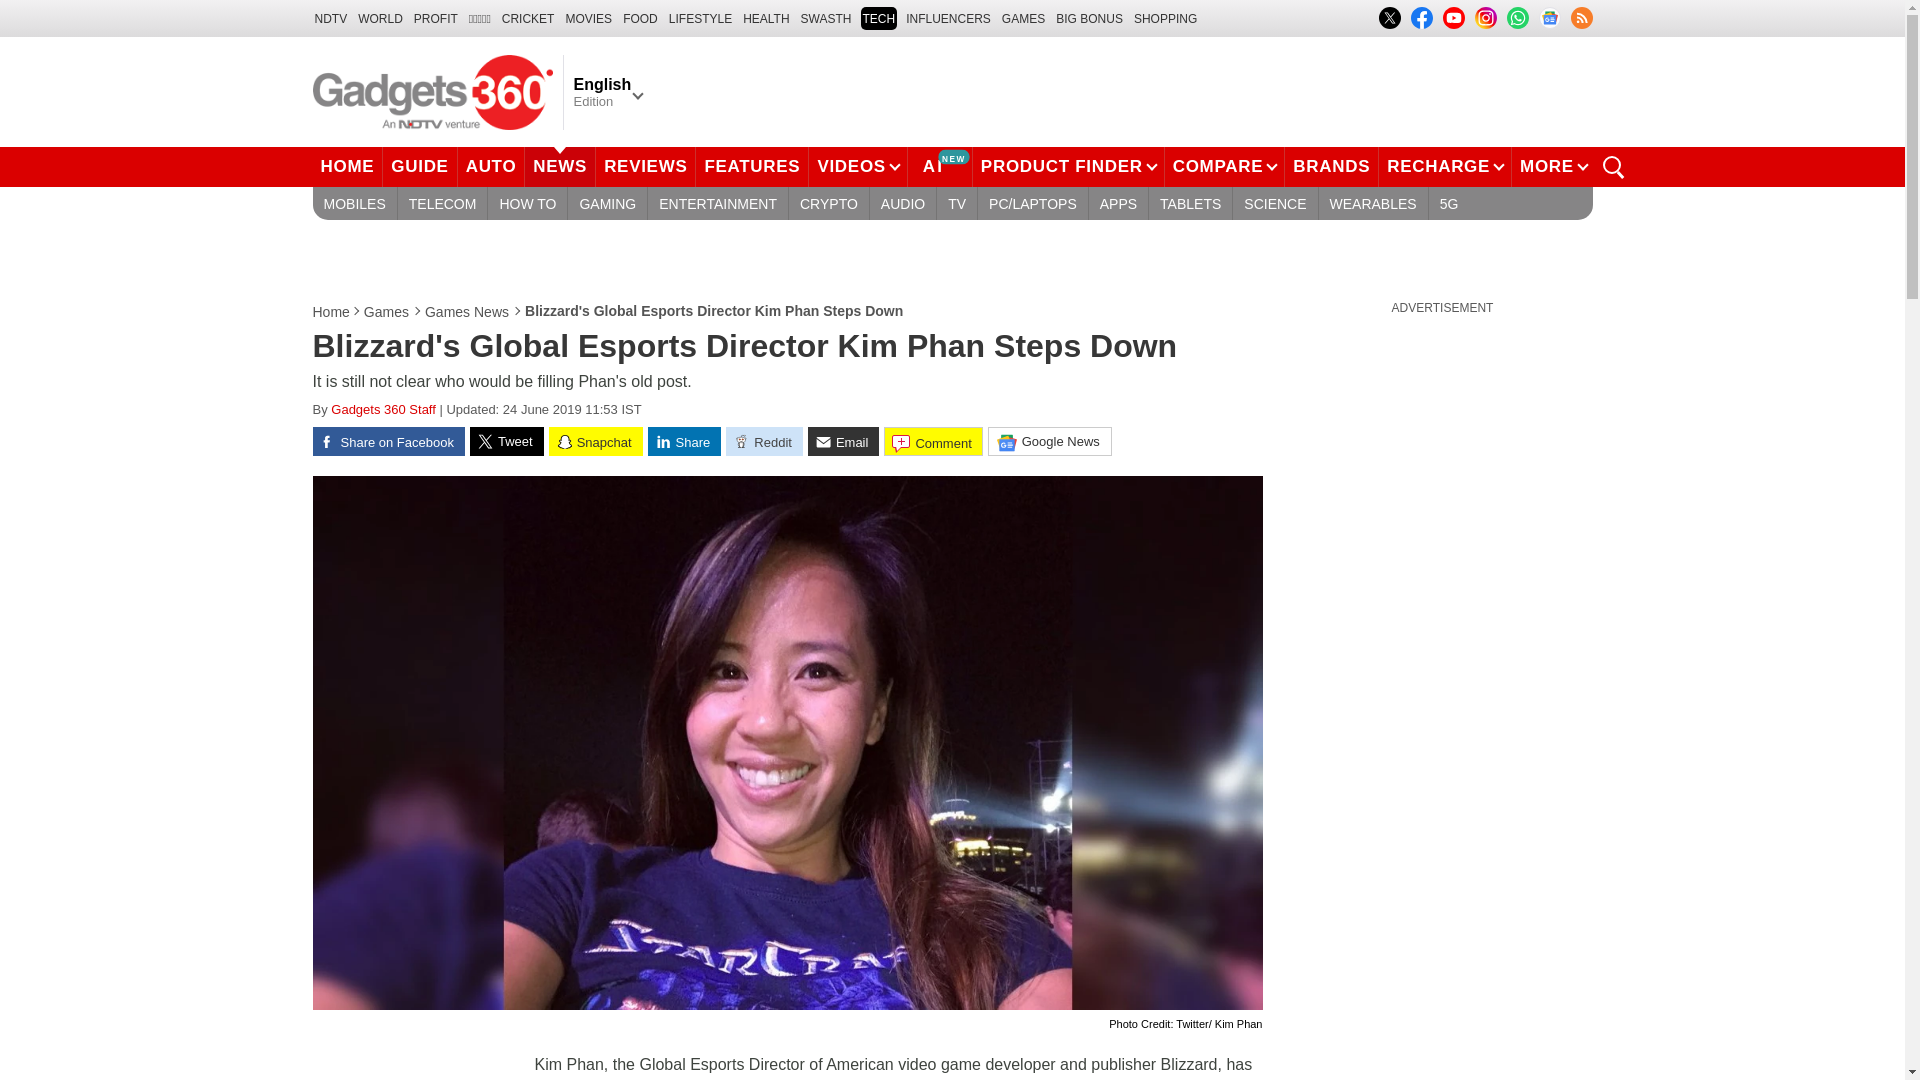 The height and width of the screenshot is (1080, 1920). What do you see at coordinates (857, 166) in the screenshot?
I see `VIDEOS` at bounding box center [857, 166].